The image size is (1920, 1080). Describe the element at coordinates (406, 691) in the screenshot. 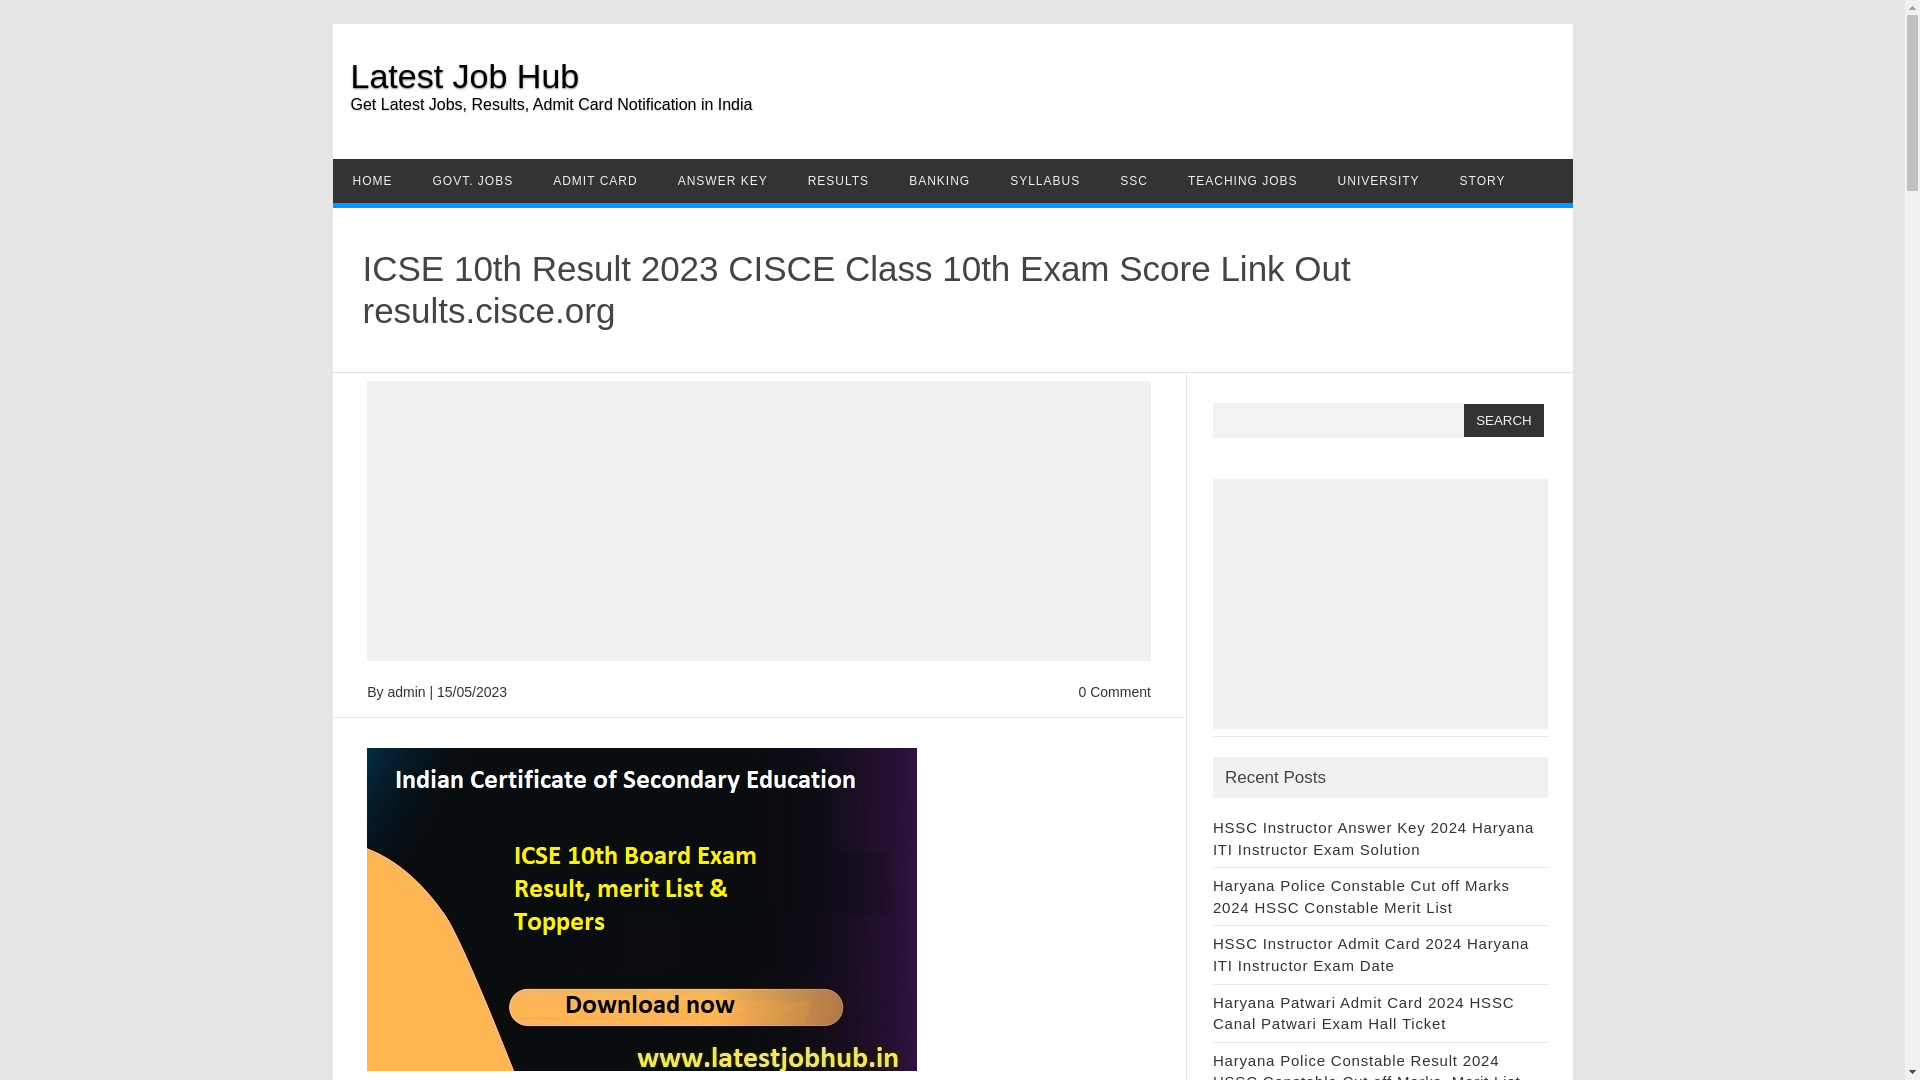

I see `Posts by admin` at that location.